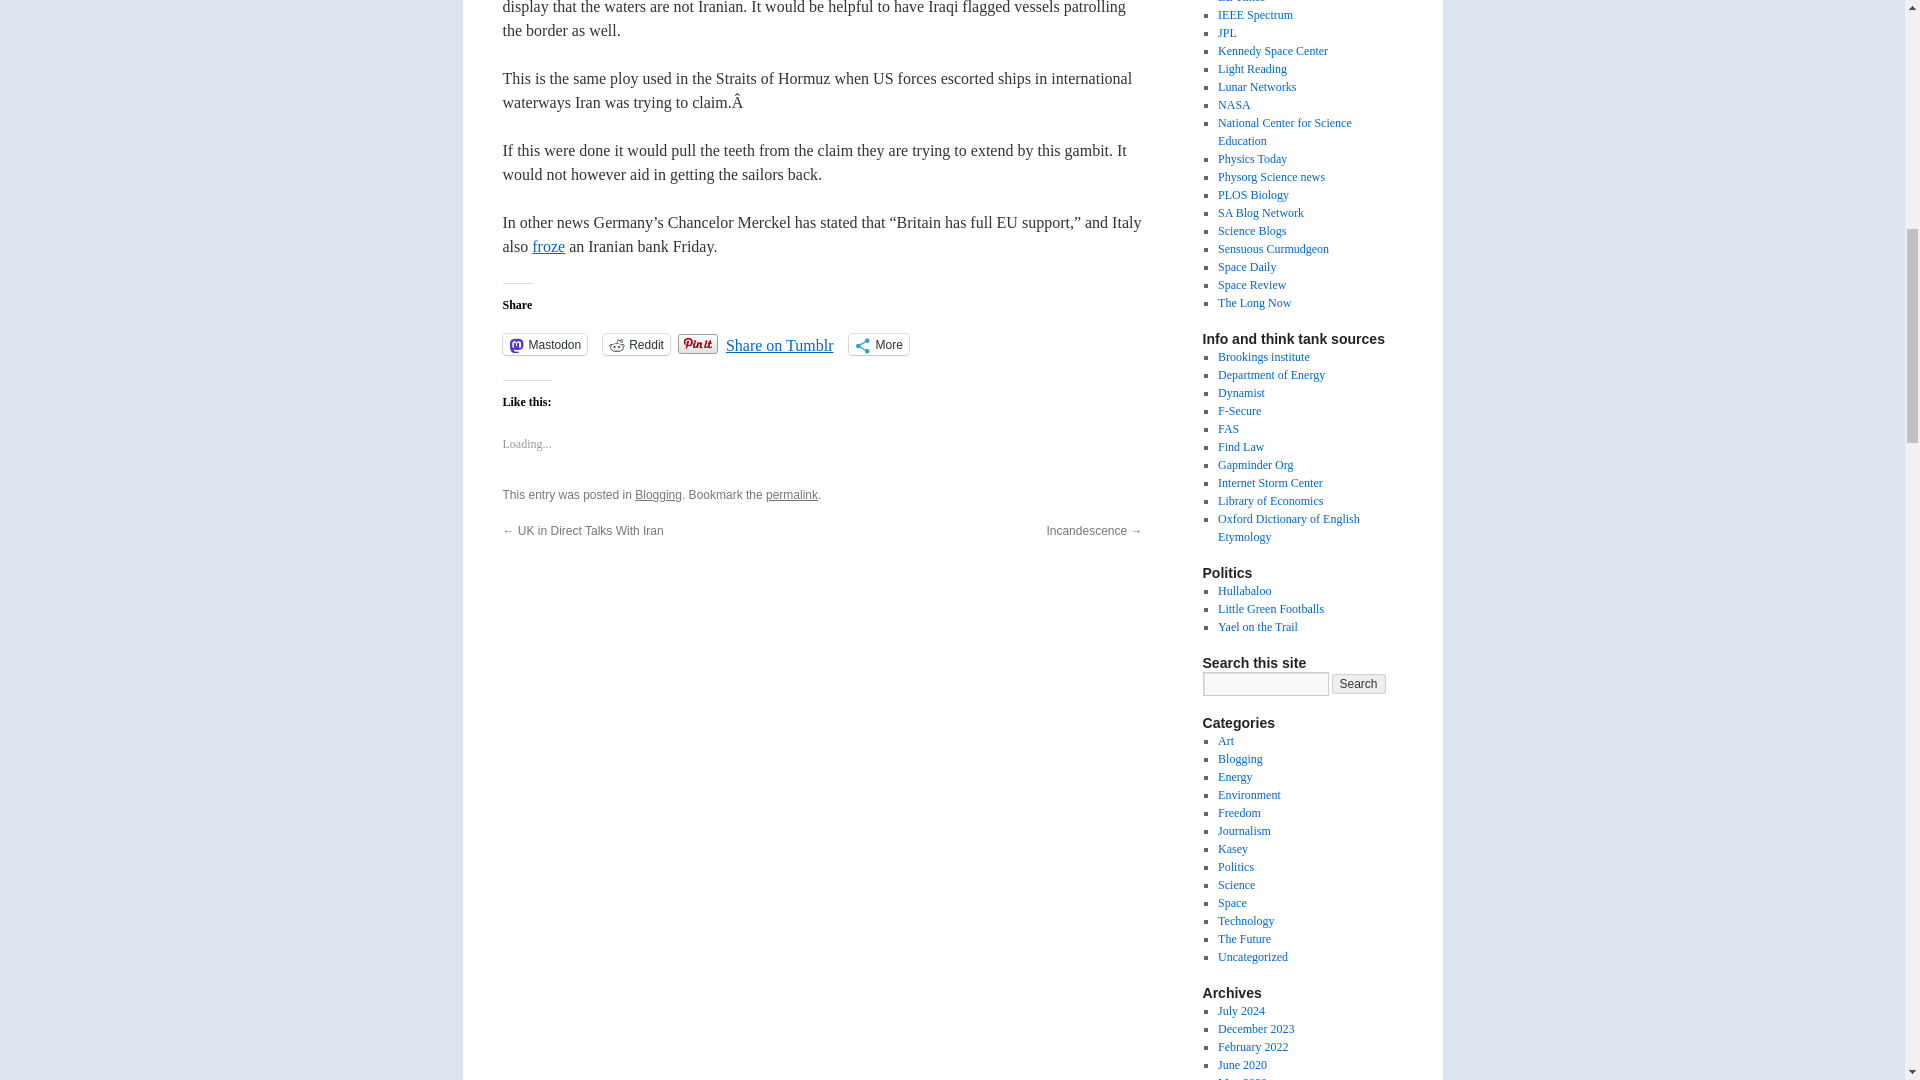 The image size is (1920, 1080). Describe the element at coordinates (636, 344) in the screenshot. I see `Click to share on Reddit` at that location.